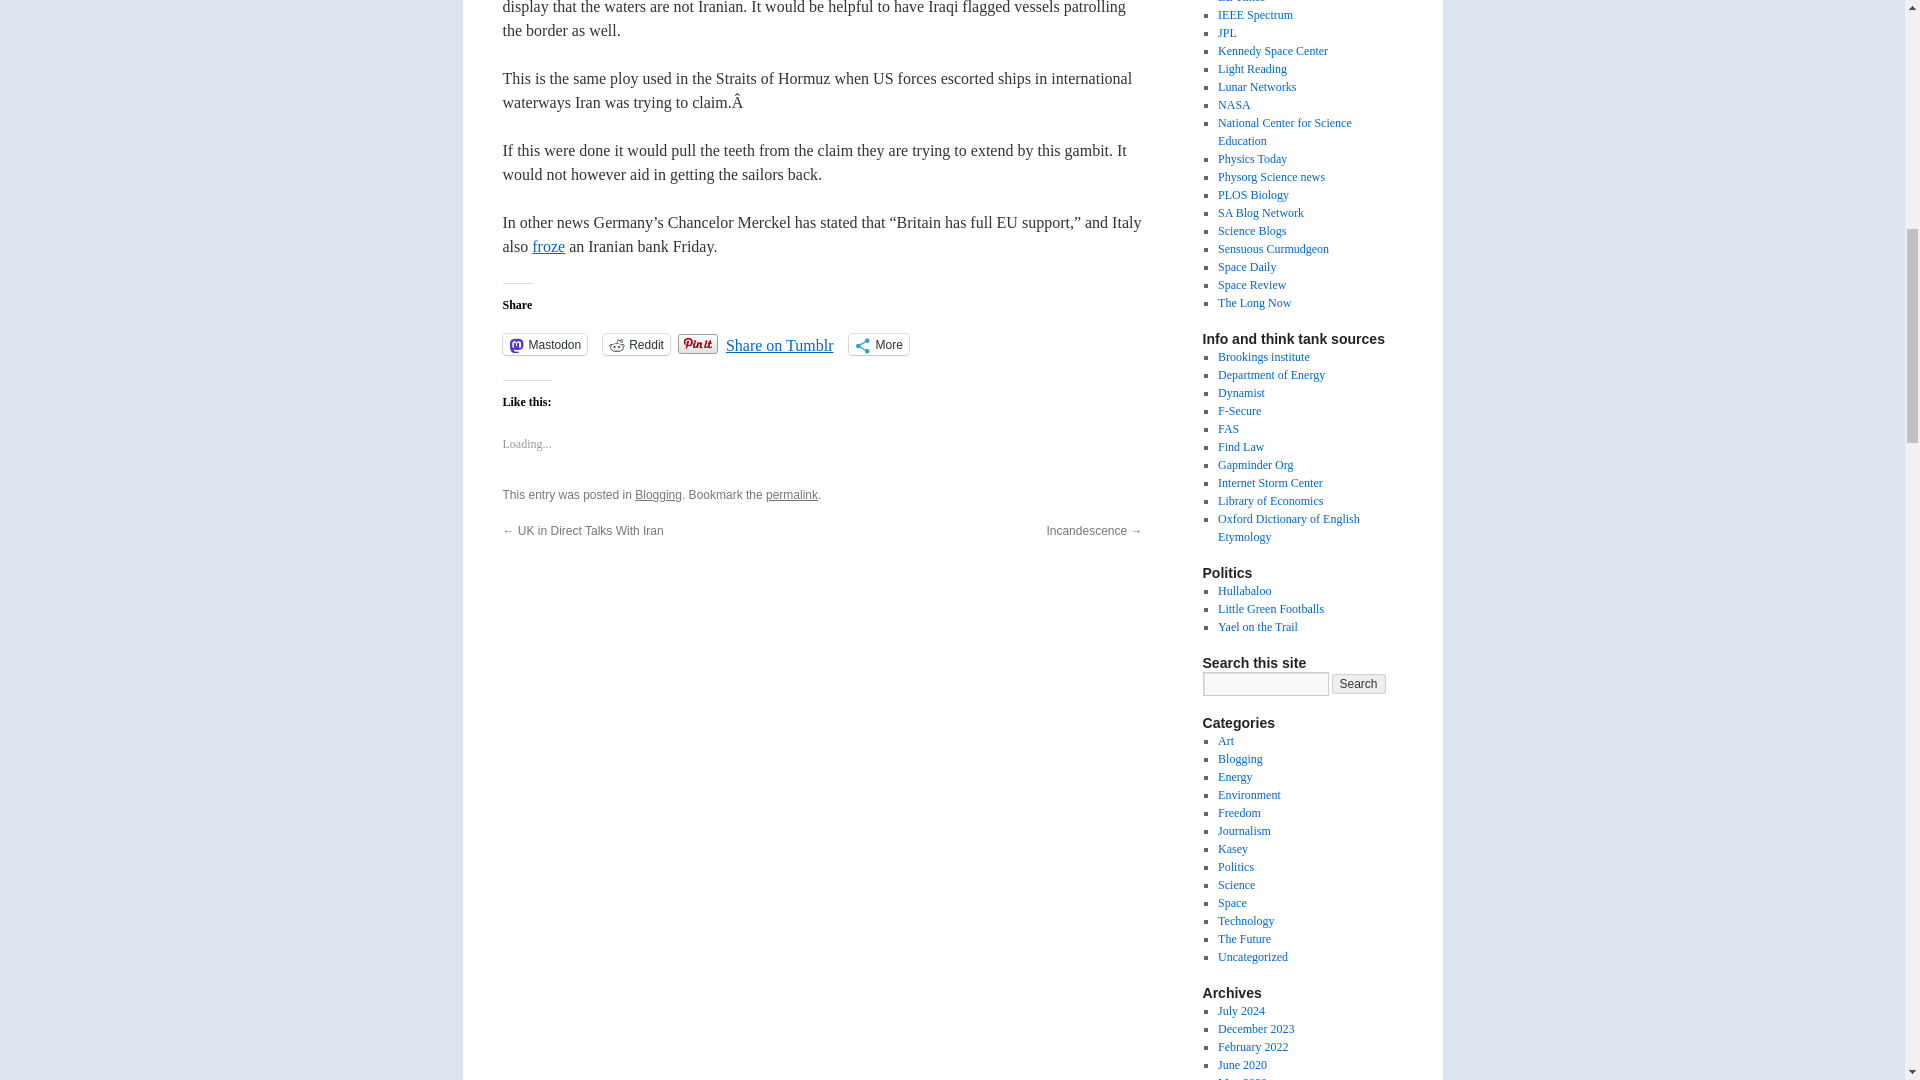 The image size is (1920, 1080). Describe the element at coordinates (636, 344) in the screenshot. I see `Click to share on Reddit` at that location.